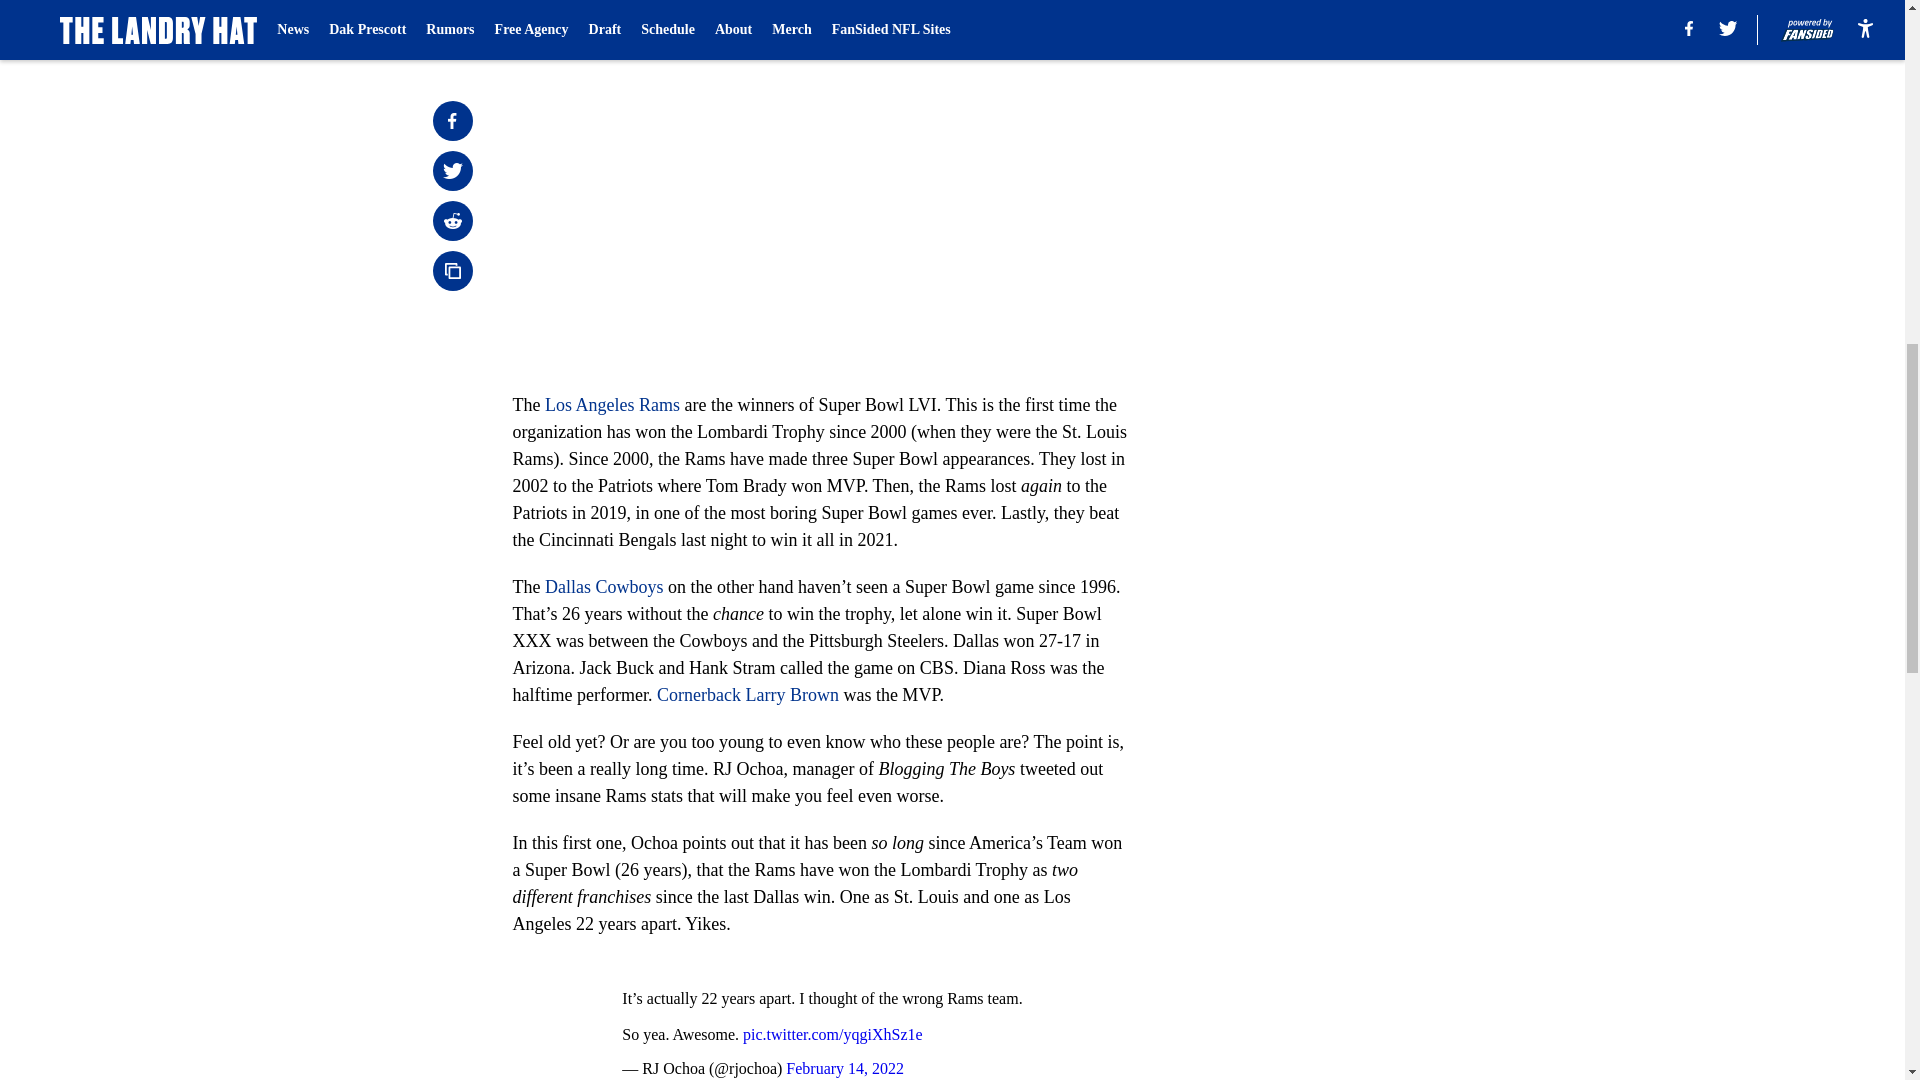  I want to click on Los Angeles Rams, so click(612, 404).